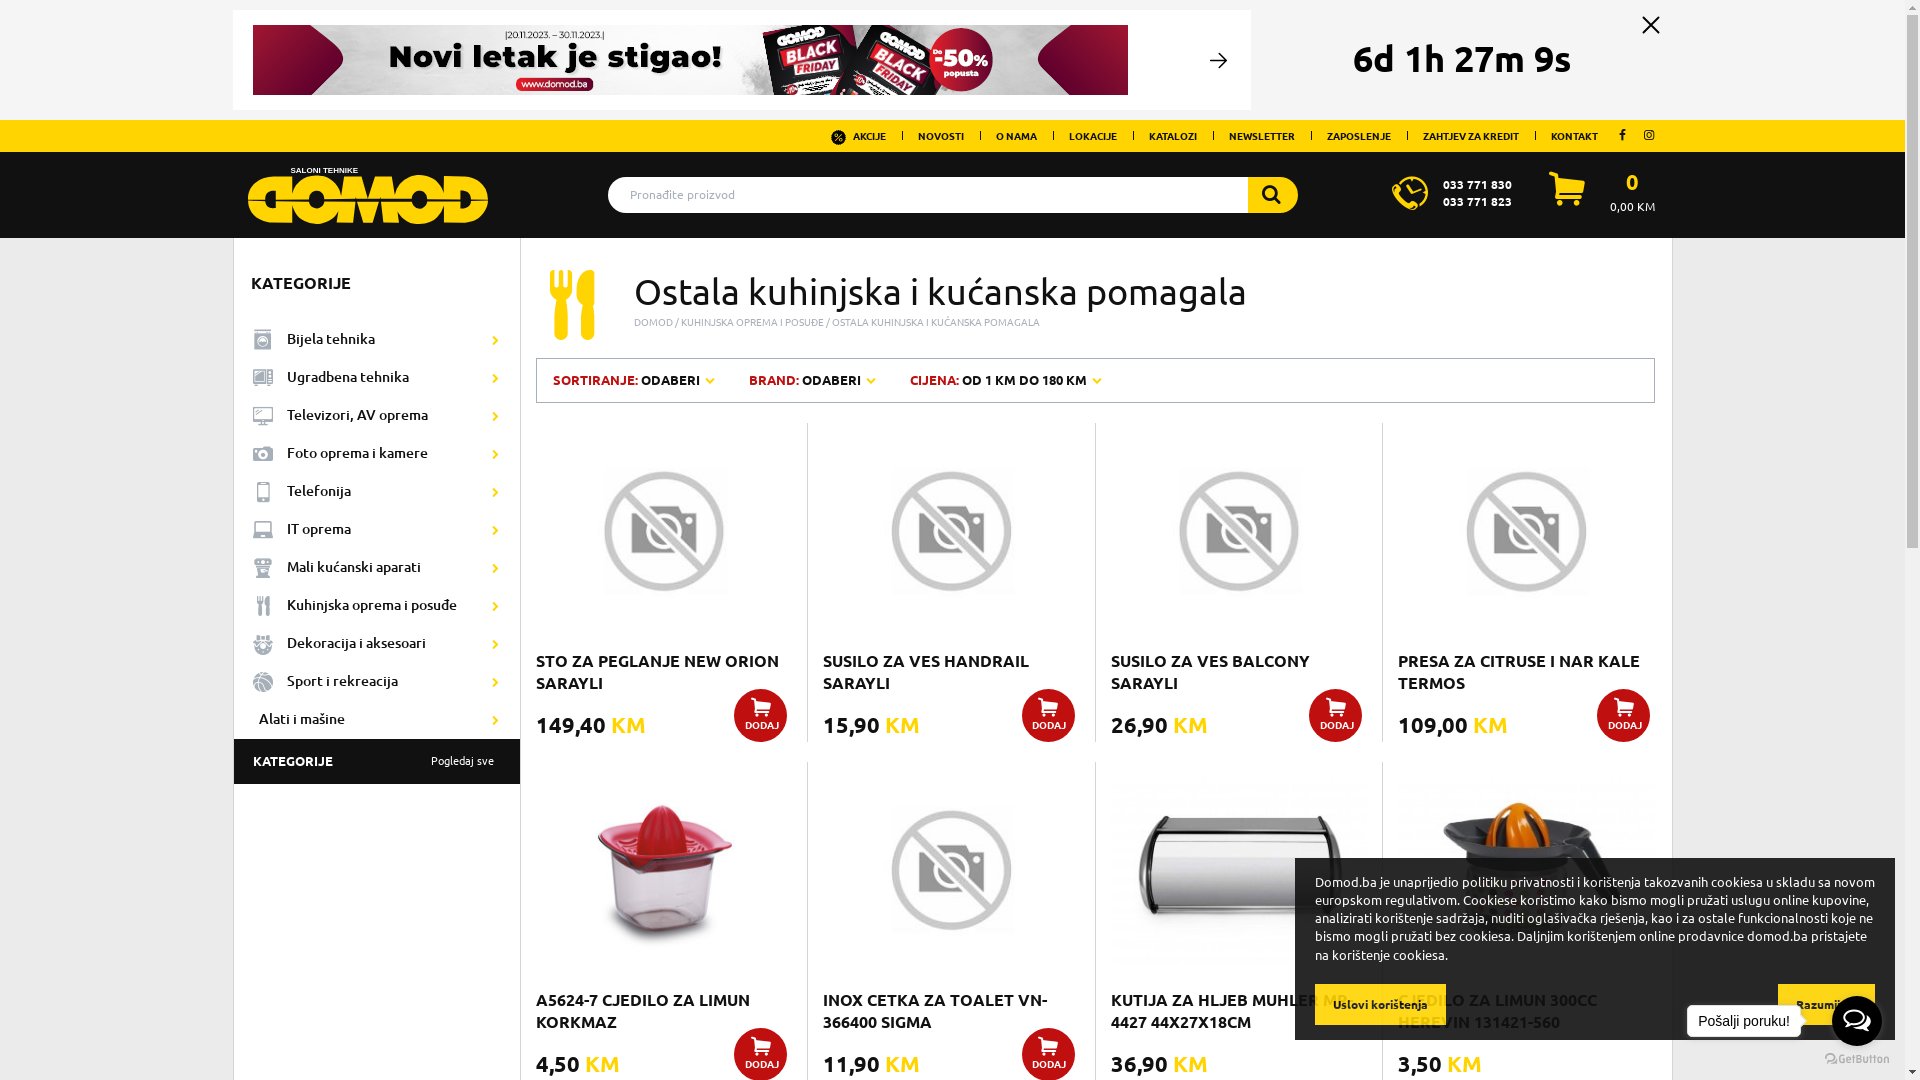 The width and height of the screenshot is (1920, 1080). Describe the element at coordinates (378, 762) in the screenshot. I see `KATEGORIJE Pogledaj sve` at that location.